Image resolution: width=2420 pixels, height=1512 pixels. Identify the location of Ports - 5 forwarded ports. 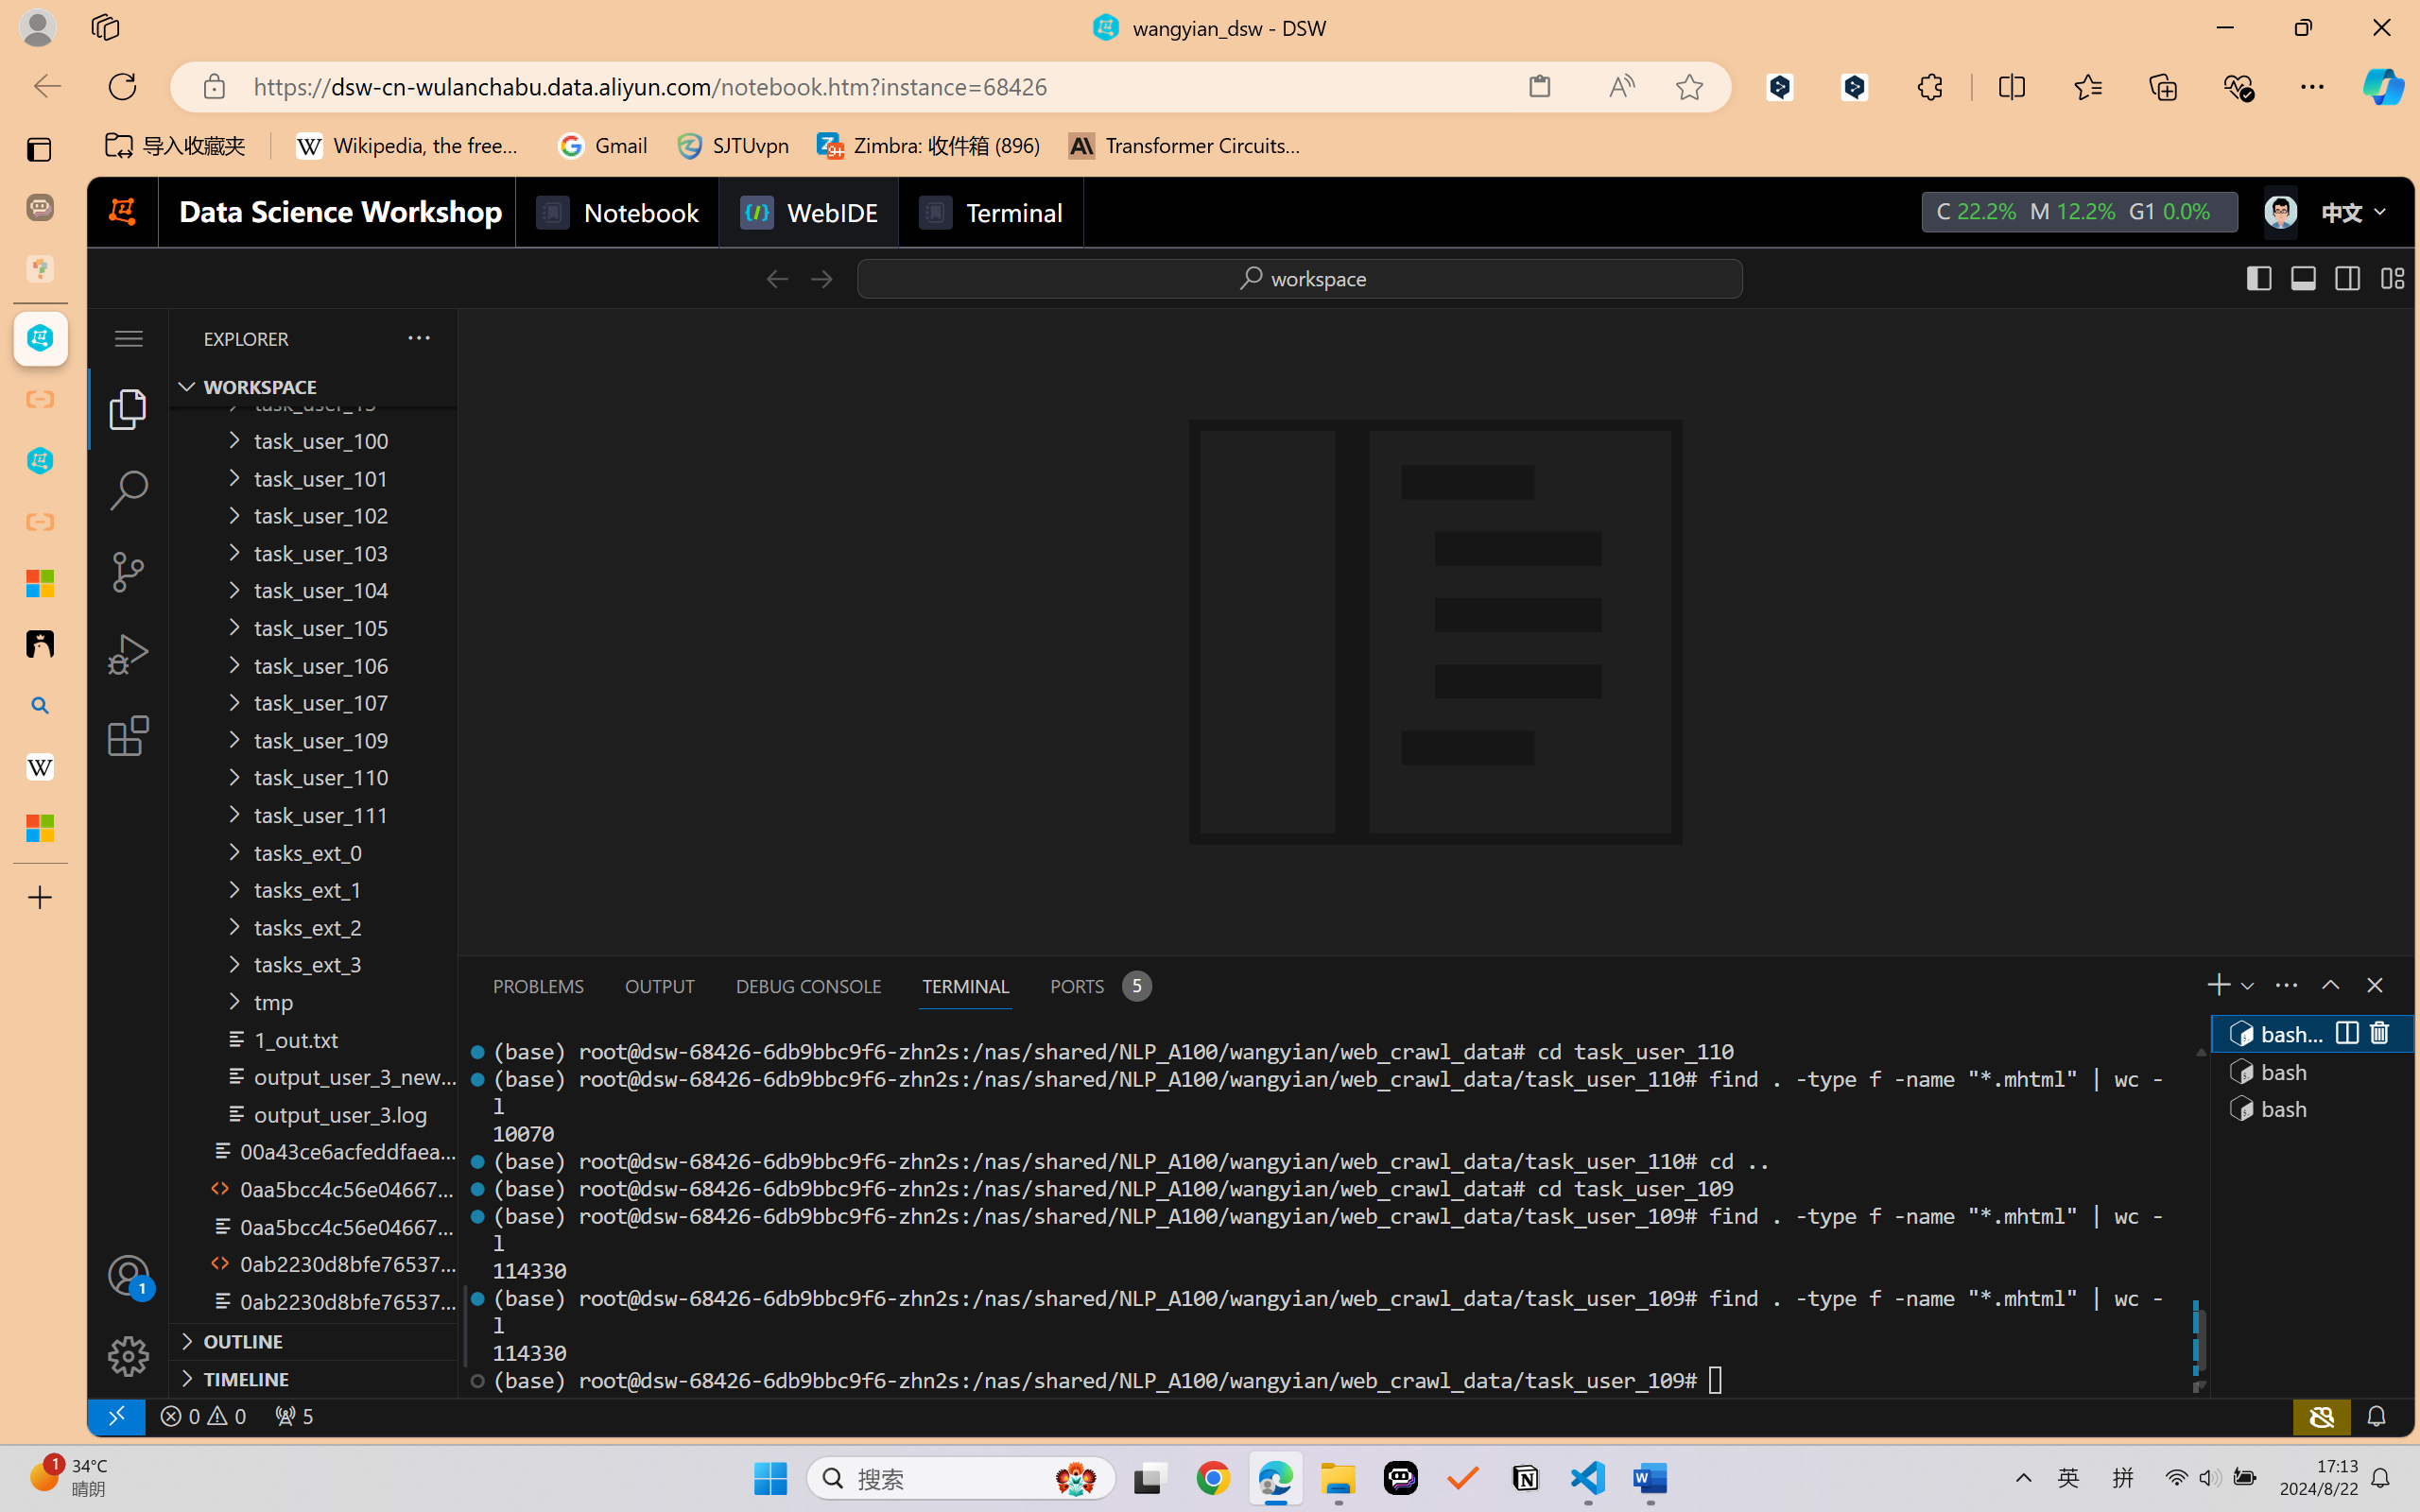
(1098, 986).